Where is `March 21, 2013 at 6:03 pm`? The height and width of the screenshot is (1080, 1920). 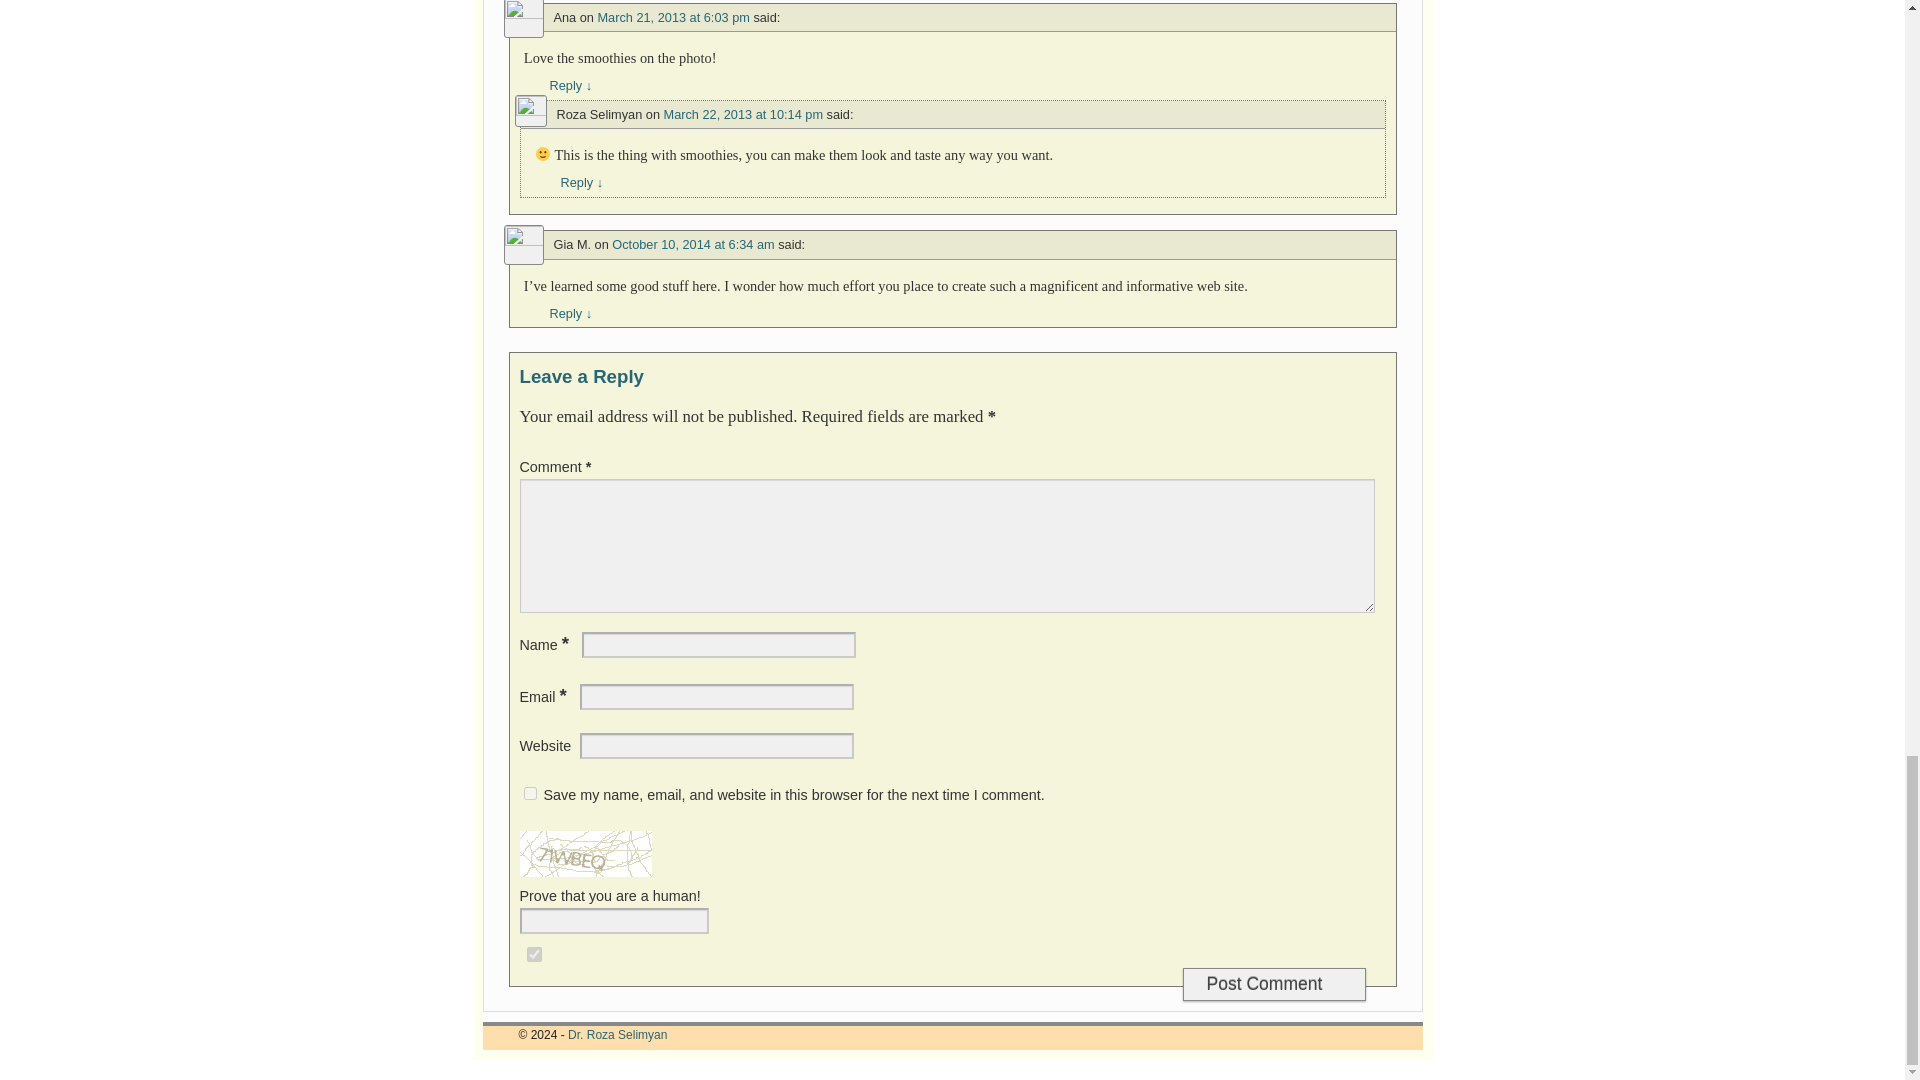
March 21, 2013 at 6:03 pm is located at coordinates (672, 16).